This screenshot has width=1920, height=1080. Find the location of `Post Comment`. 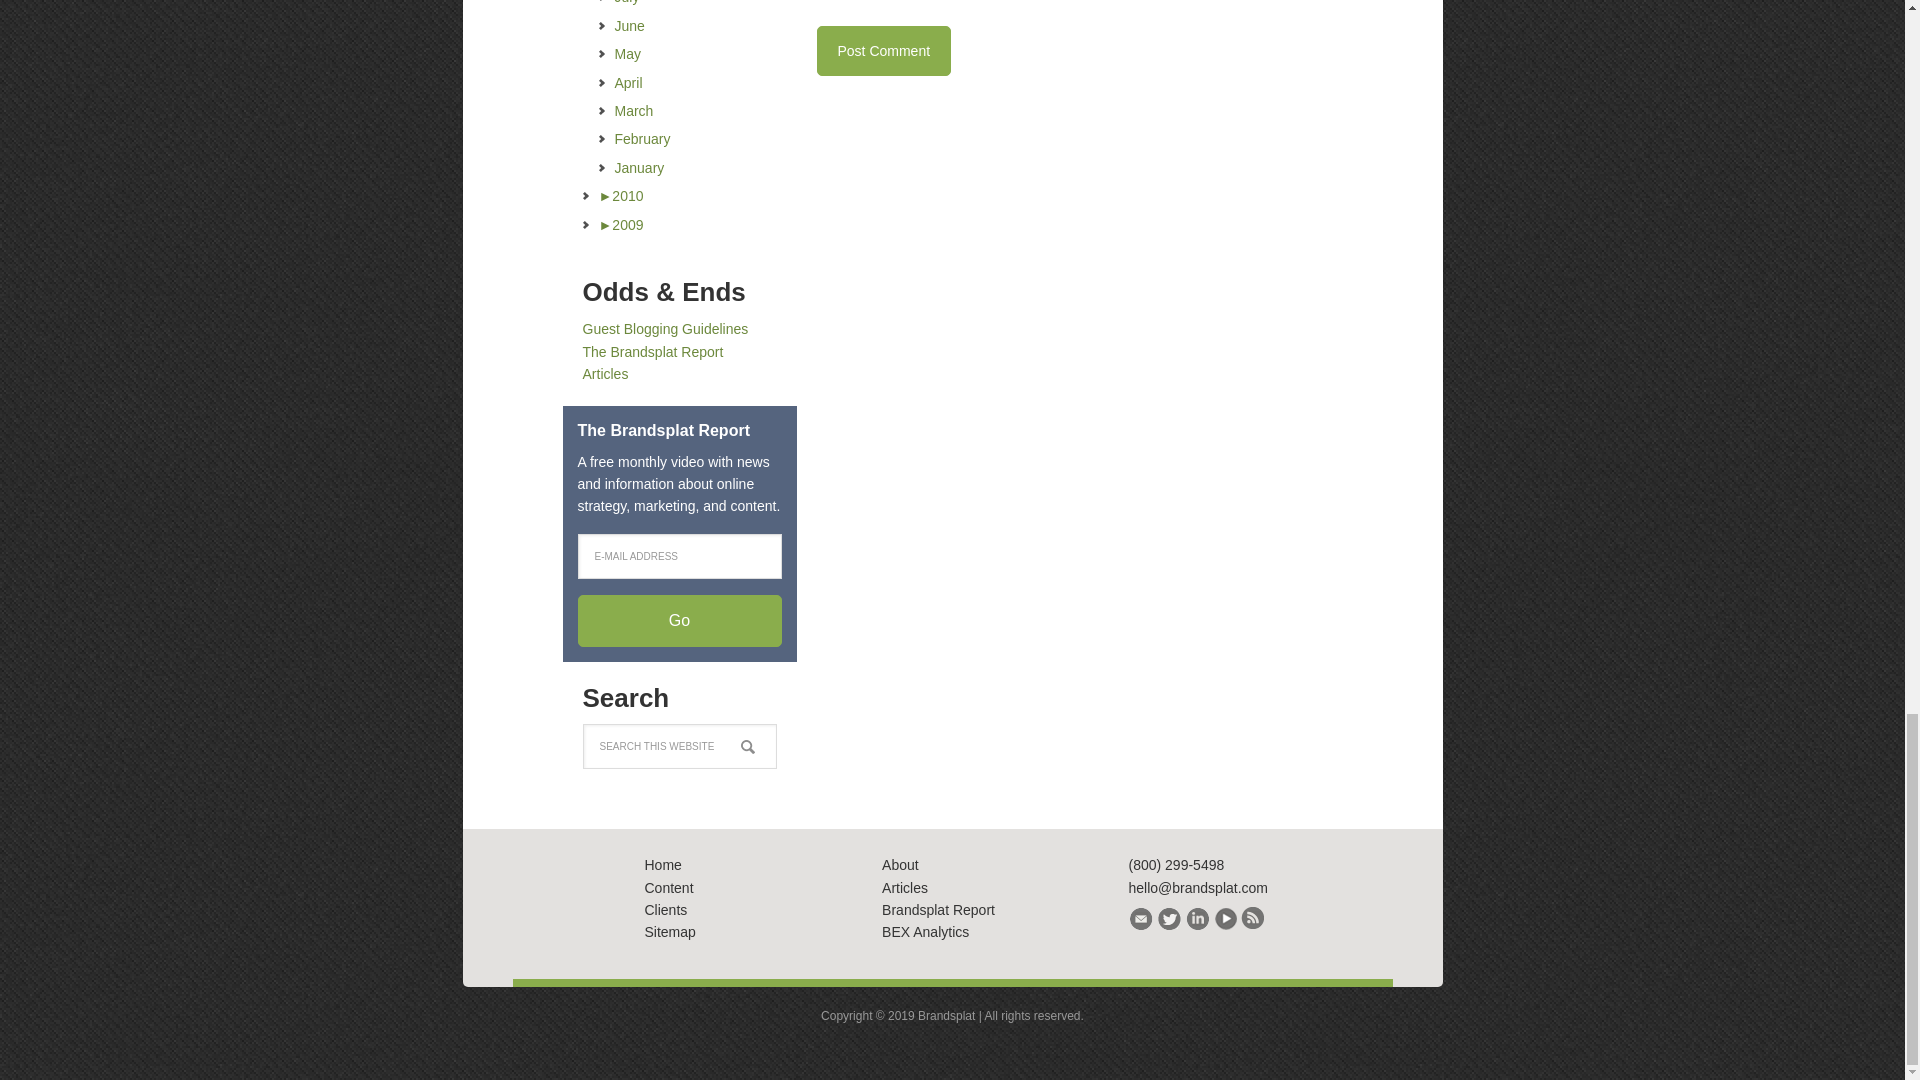

Post Comment is located at coordinates (883, 50).